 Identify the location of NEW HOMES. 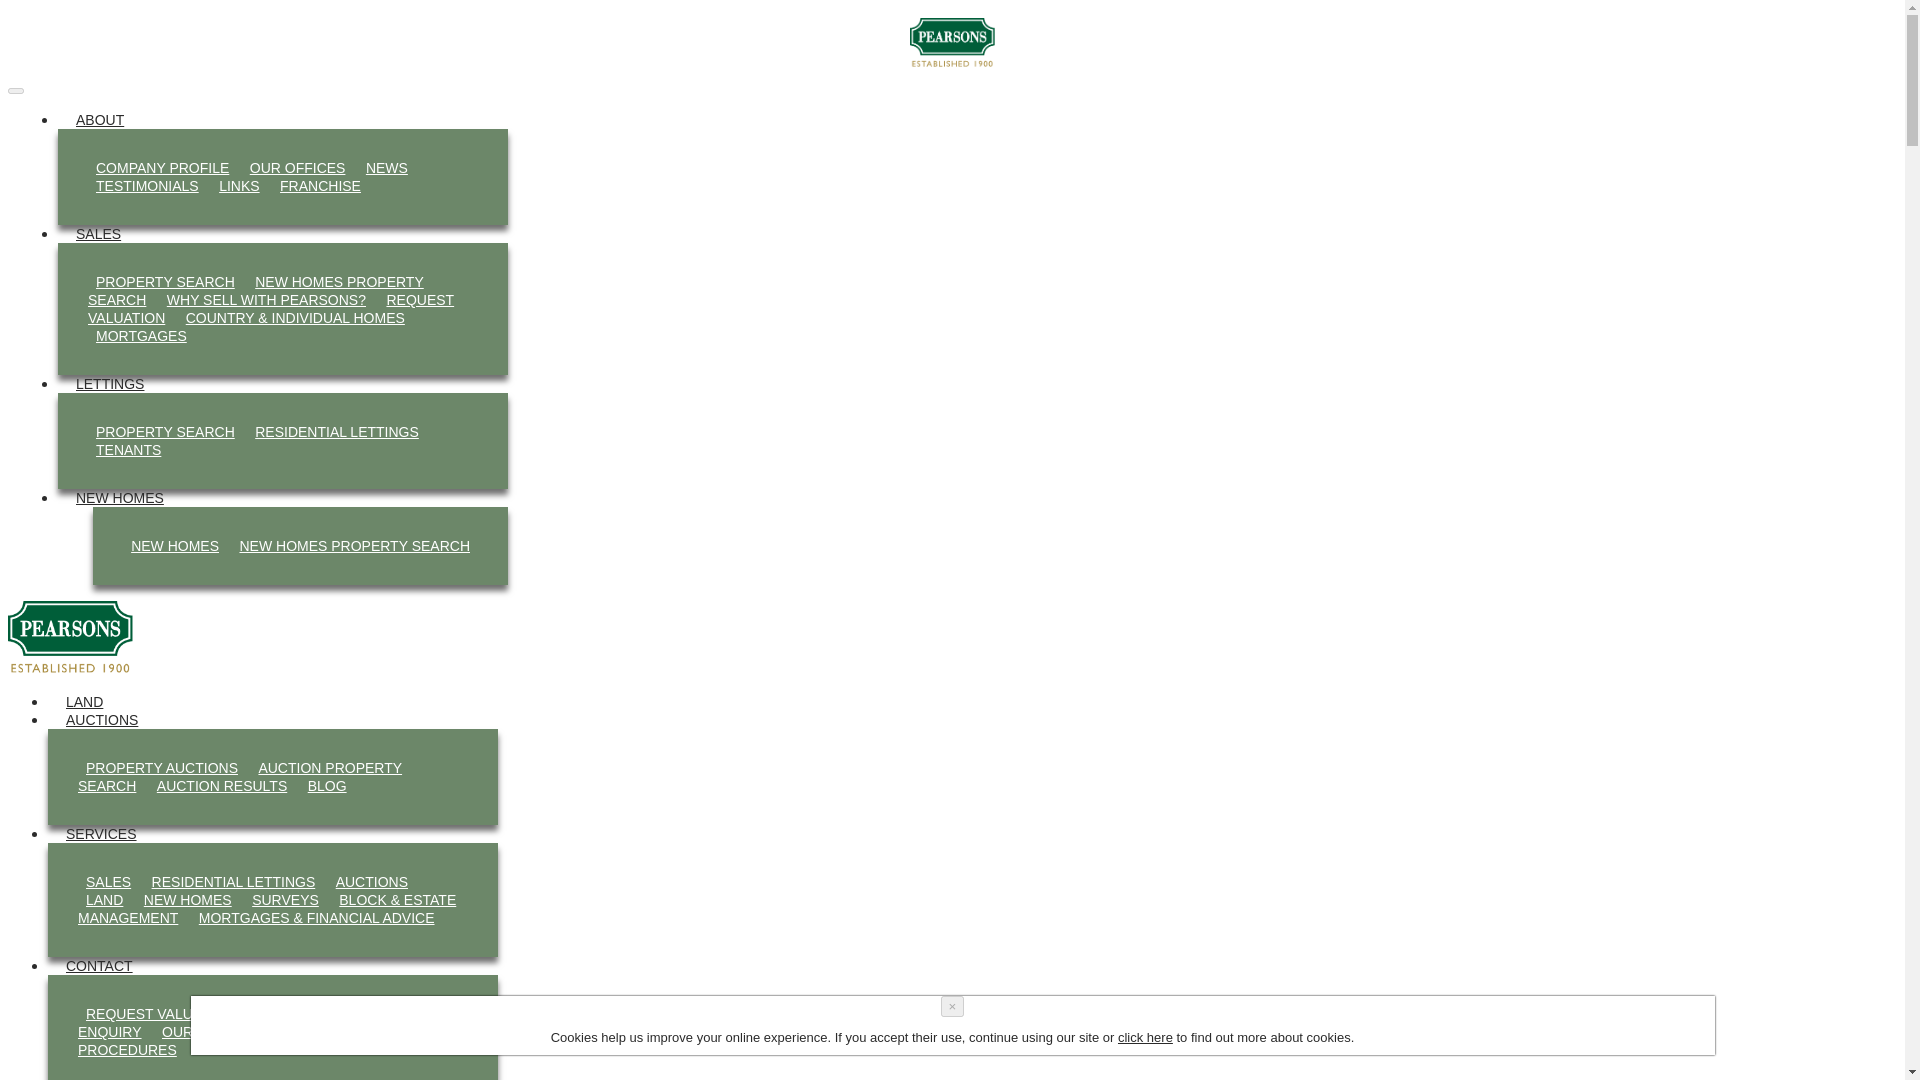
(188, 899).